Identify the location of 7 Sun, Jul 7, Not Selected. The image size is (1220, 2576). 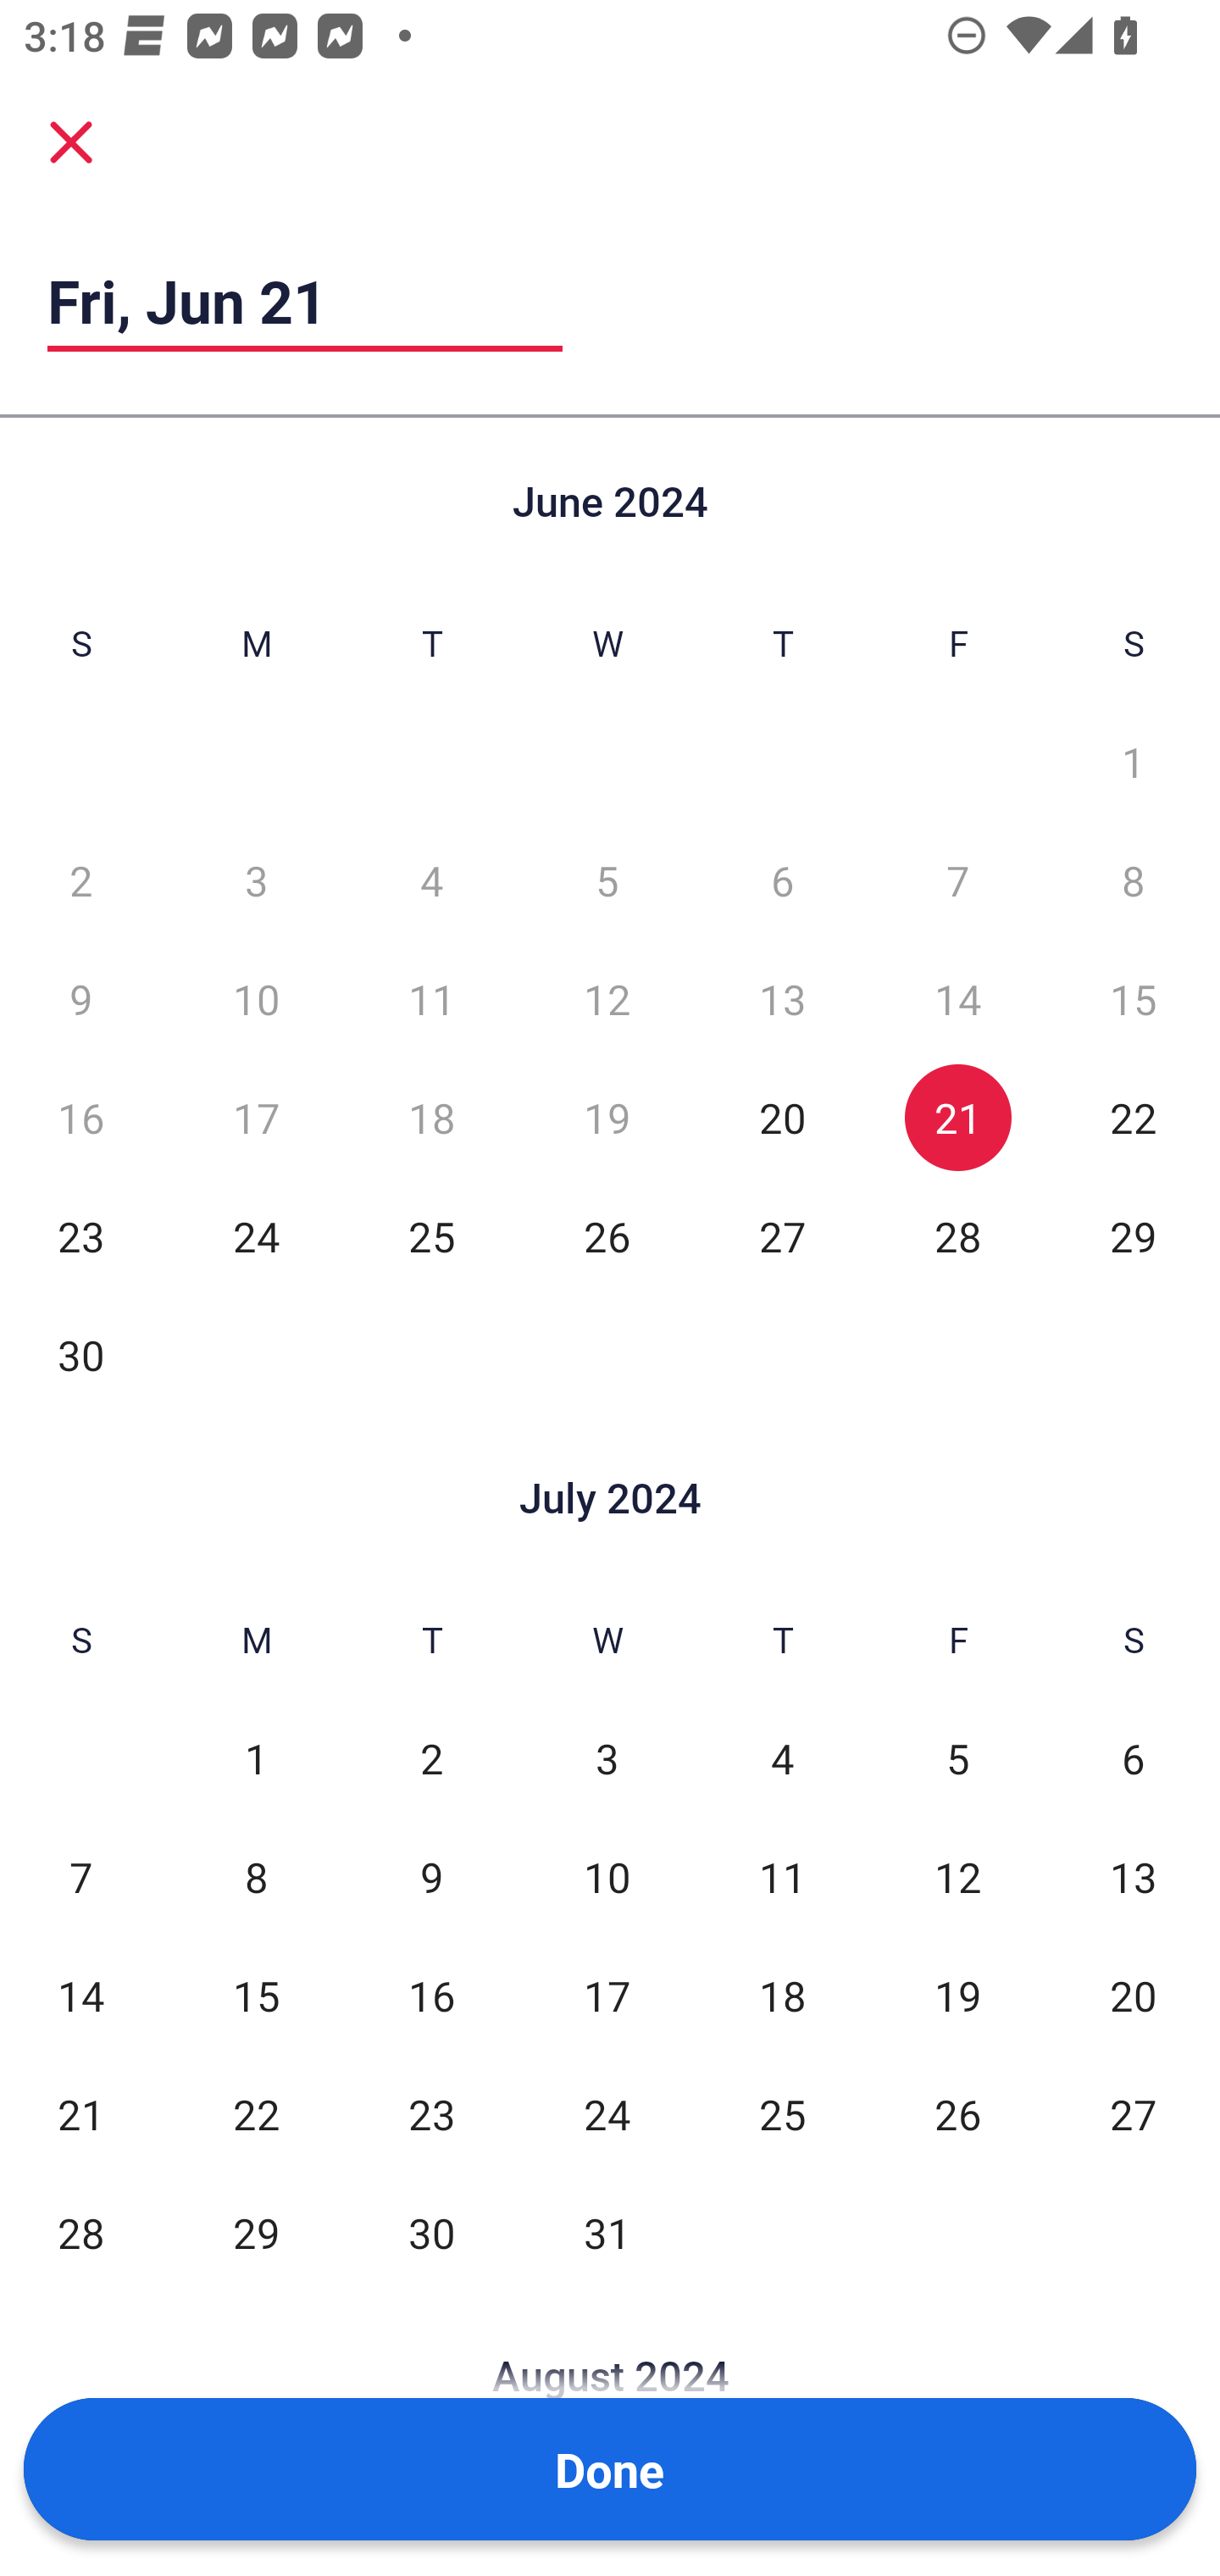
(80, 1878).